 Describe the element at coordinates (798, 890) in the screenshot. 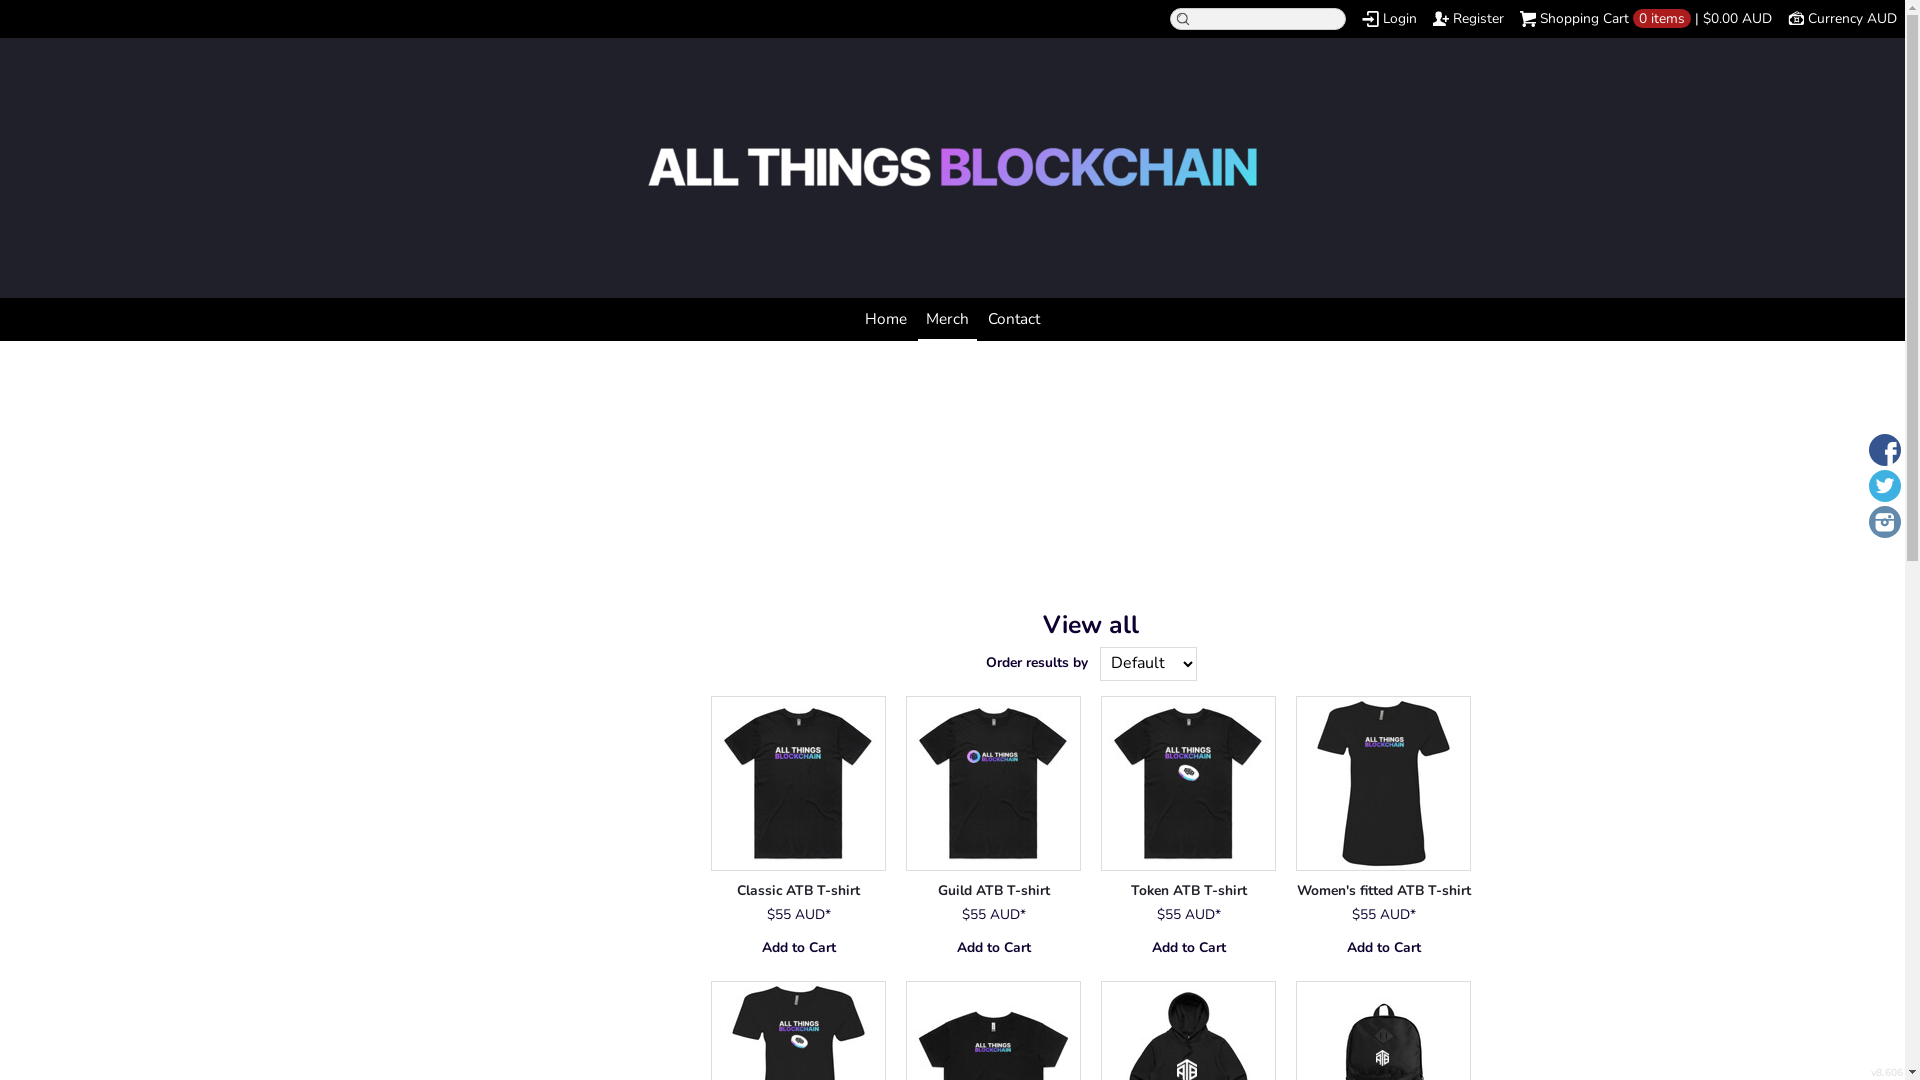

I see `Classic ATB T-shirt` at that location.